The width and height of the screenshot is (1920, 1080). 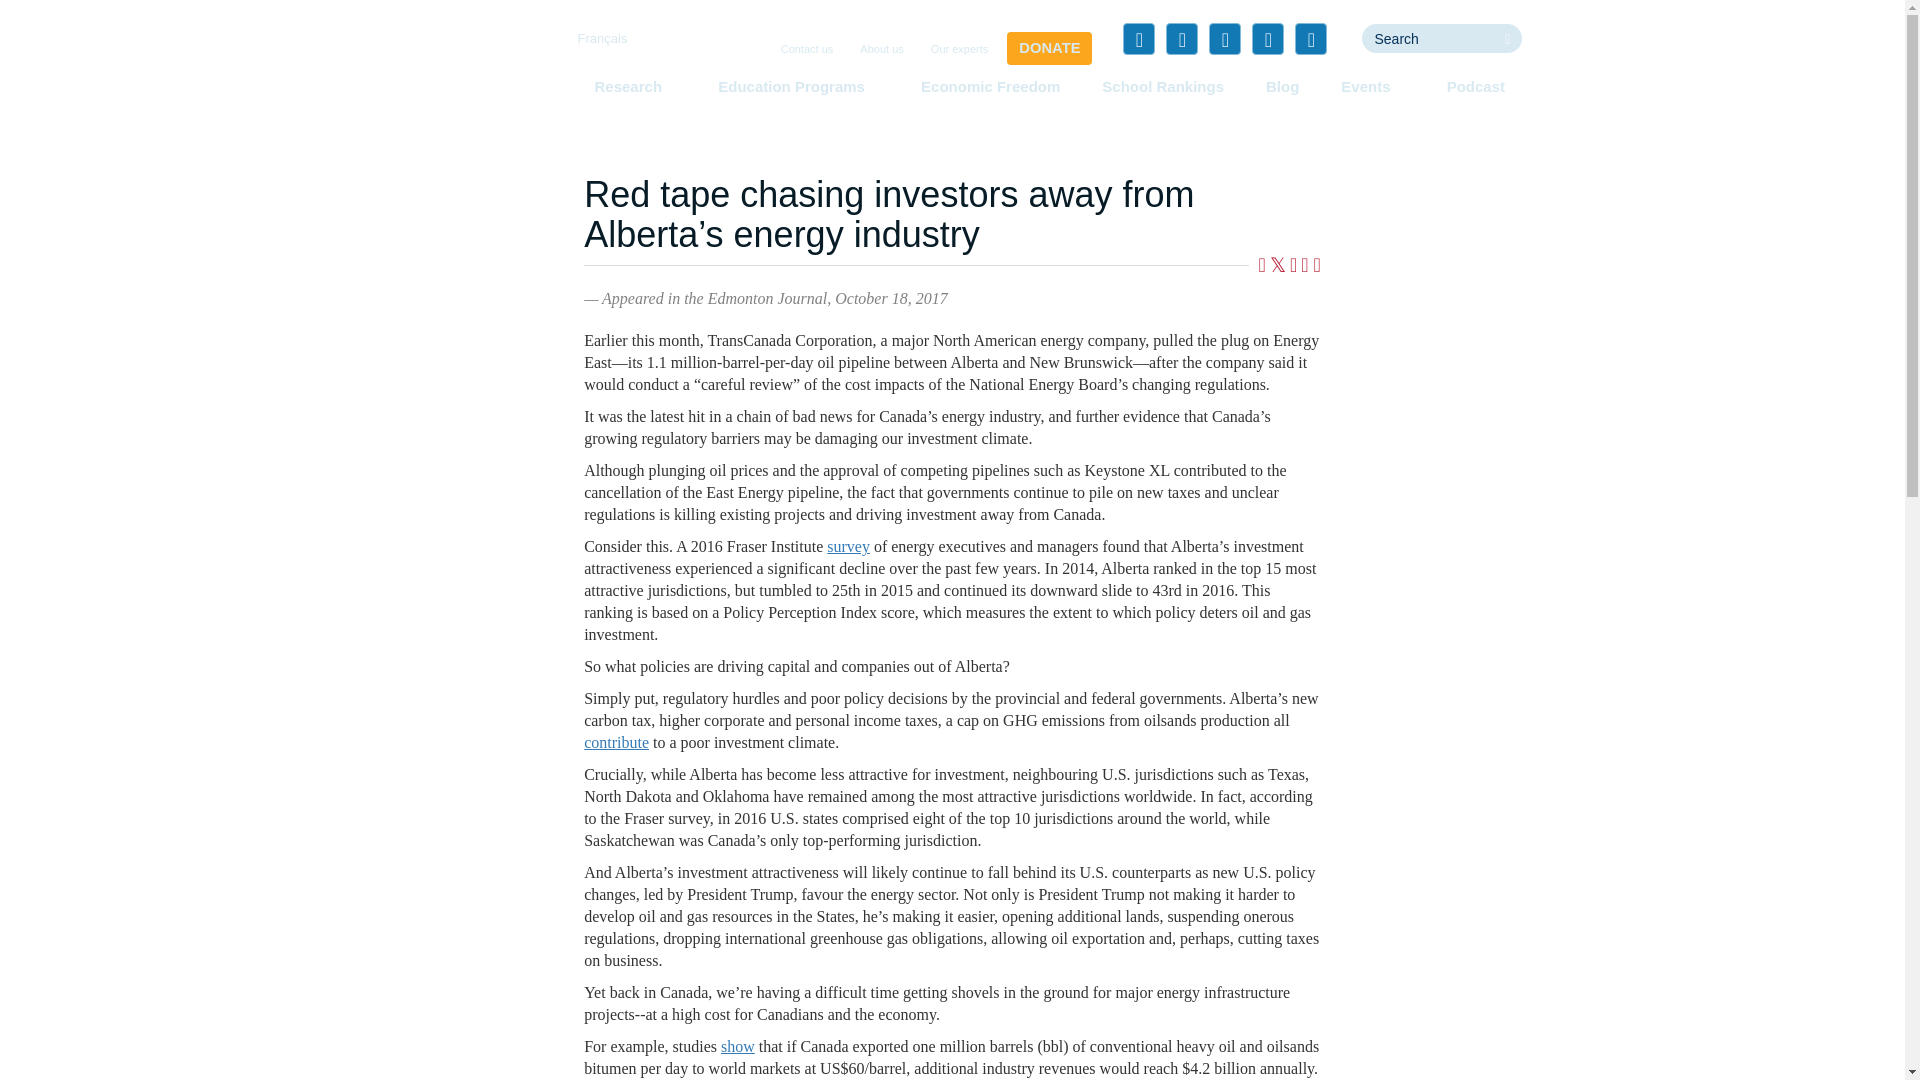 I want to click on Home, so click(x=465, y=74).